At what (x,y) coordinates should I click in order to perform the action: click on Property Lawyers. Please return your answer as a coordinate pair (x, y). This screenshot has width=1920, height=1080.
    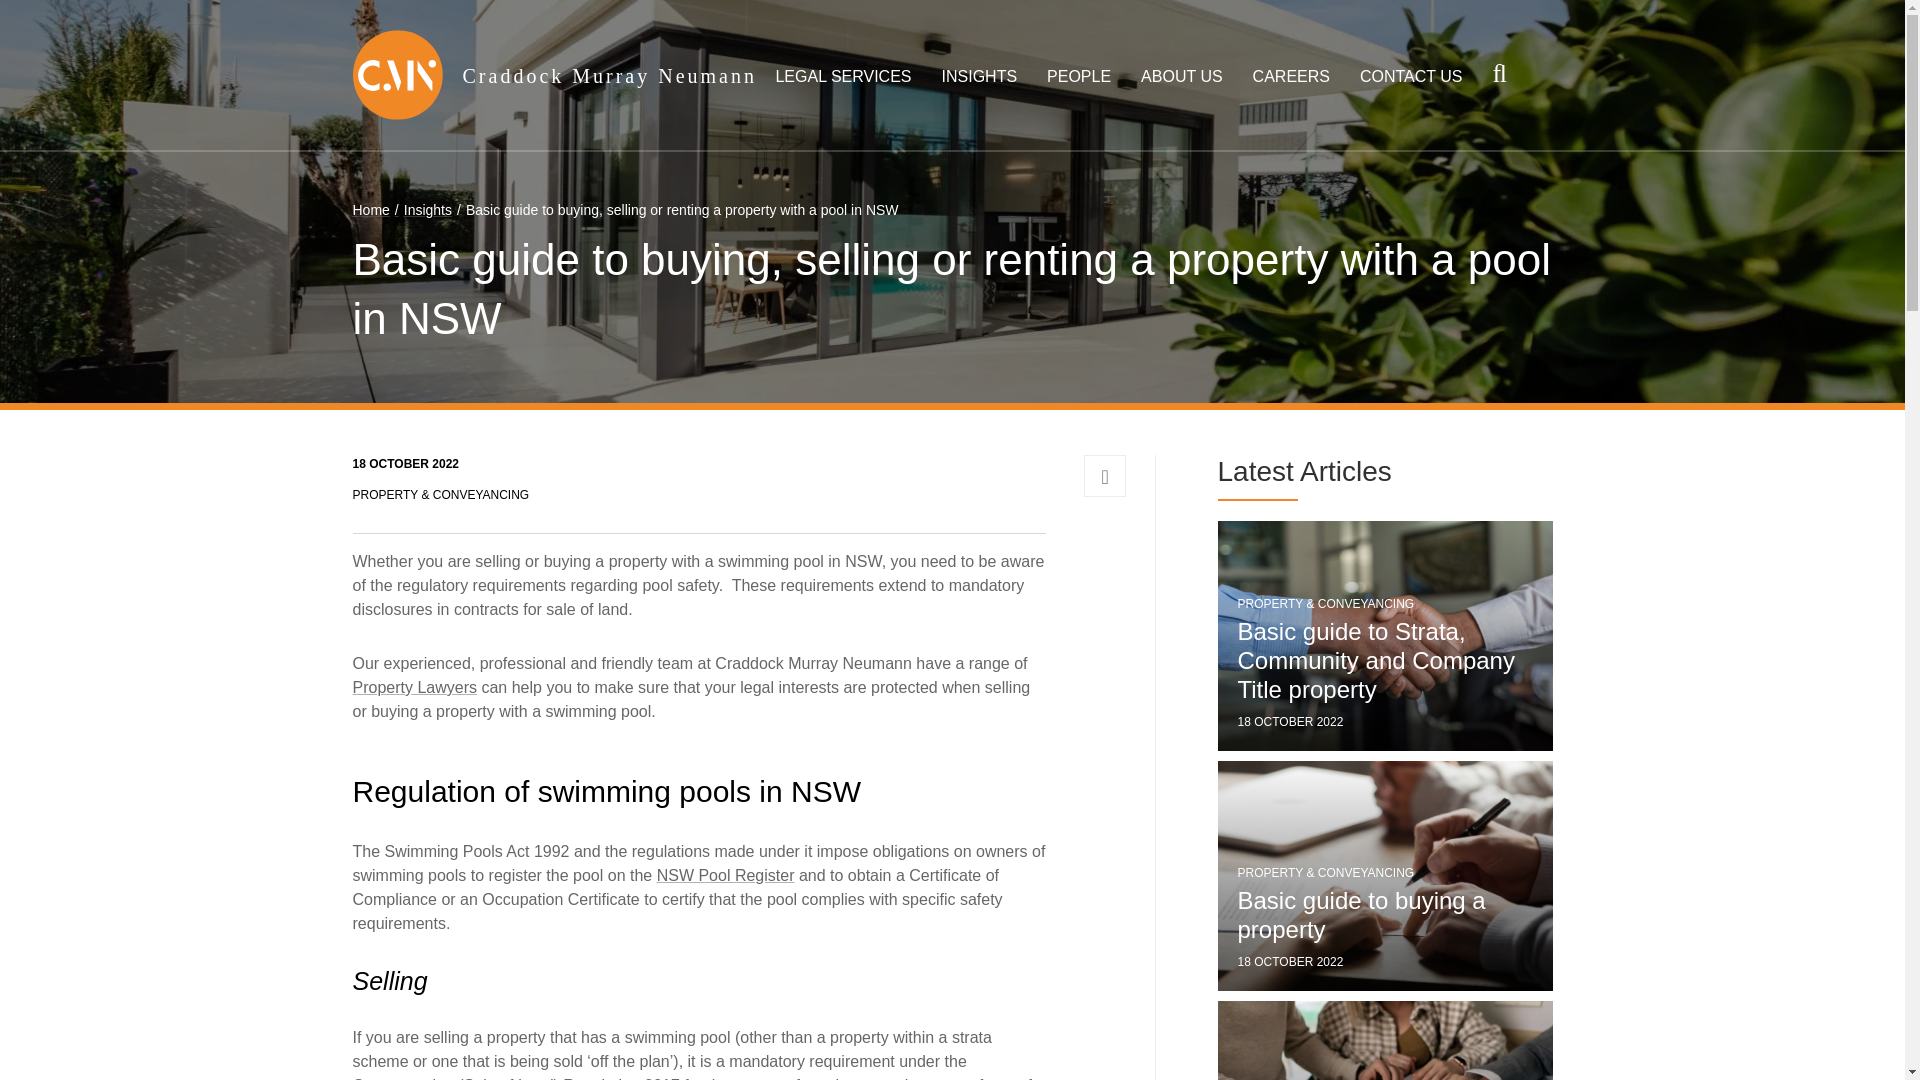
    Looking at the image, I should click on (414, 687).